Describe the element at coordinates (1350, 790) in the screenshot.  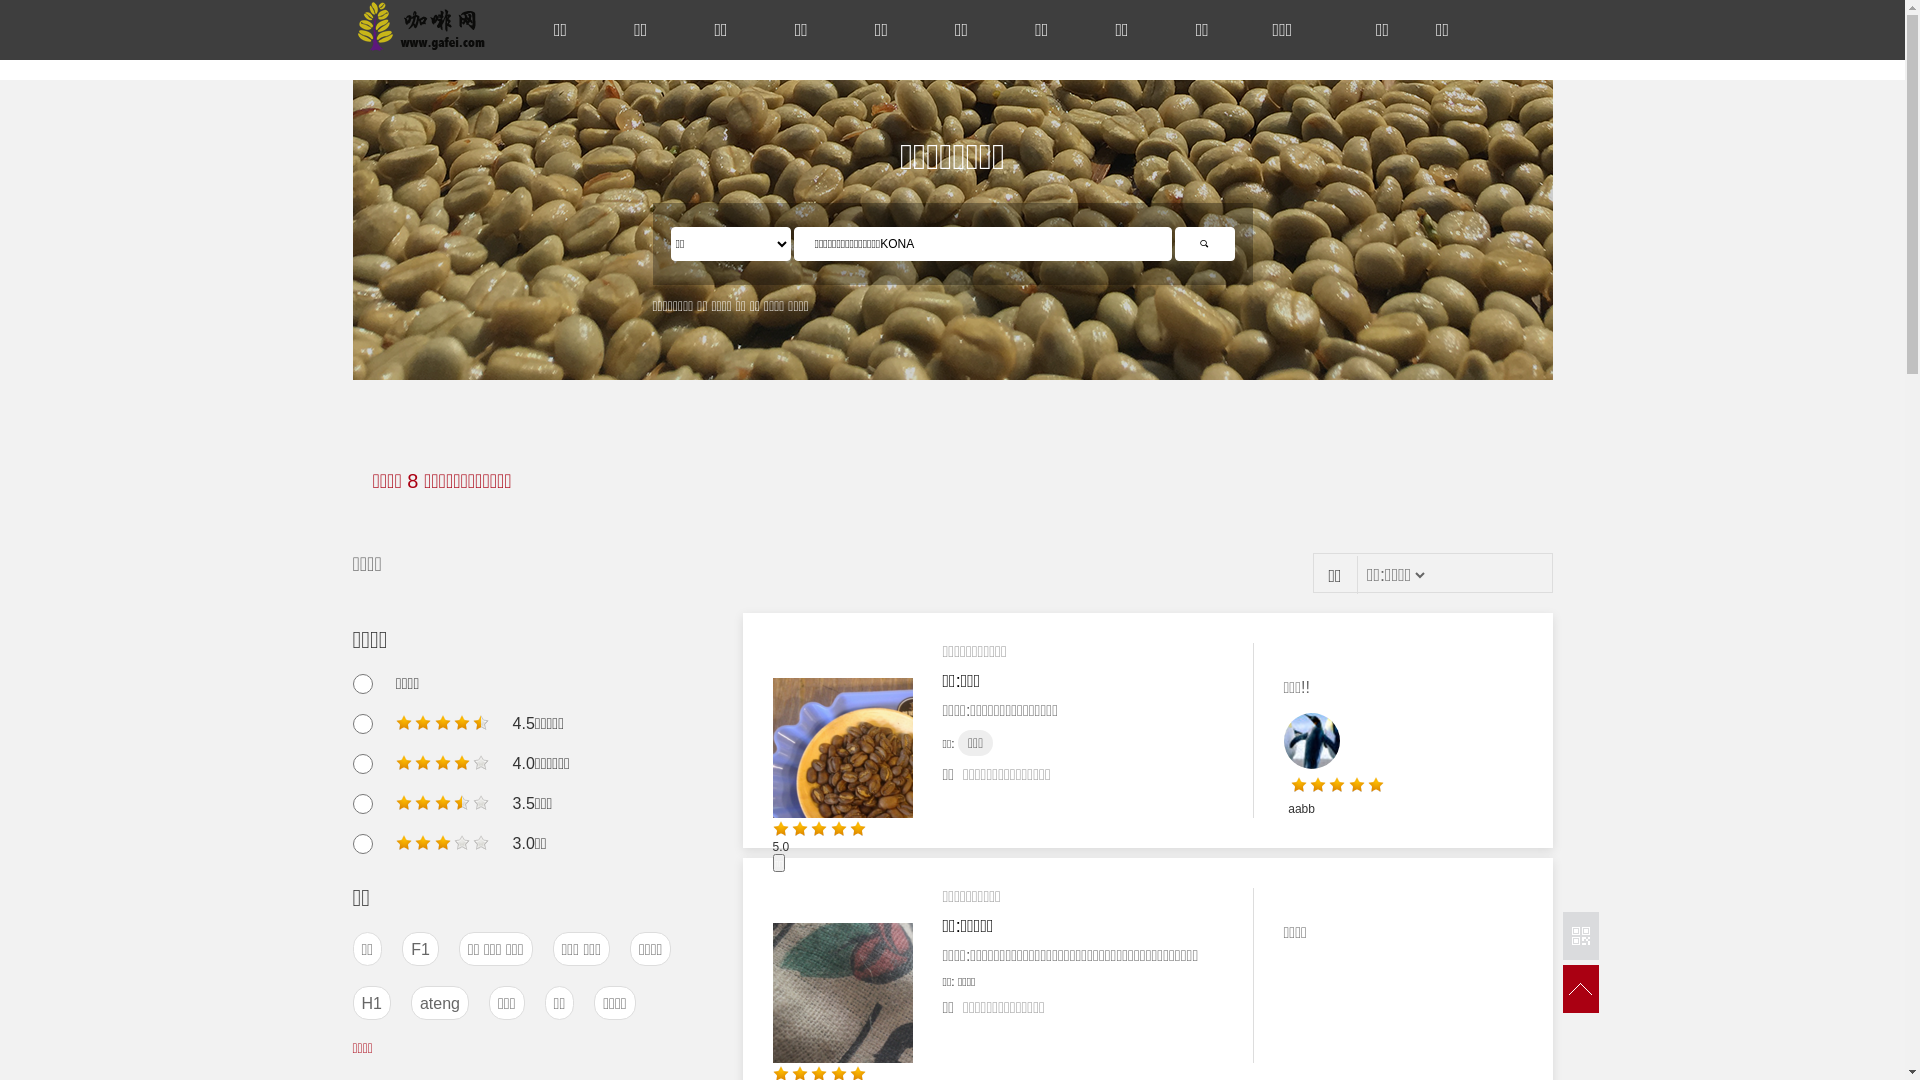
I see `gorgeous` at that location.